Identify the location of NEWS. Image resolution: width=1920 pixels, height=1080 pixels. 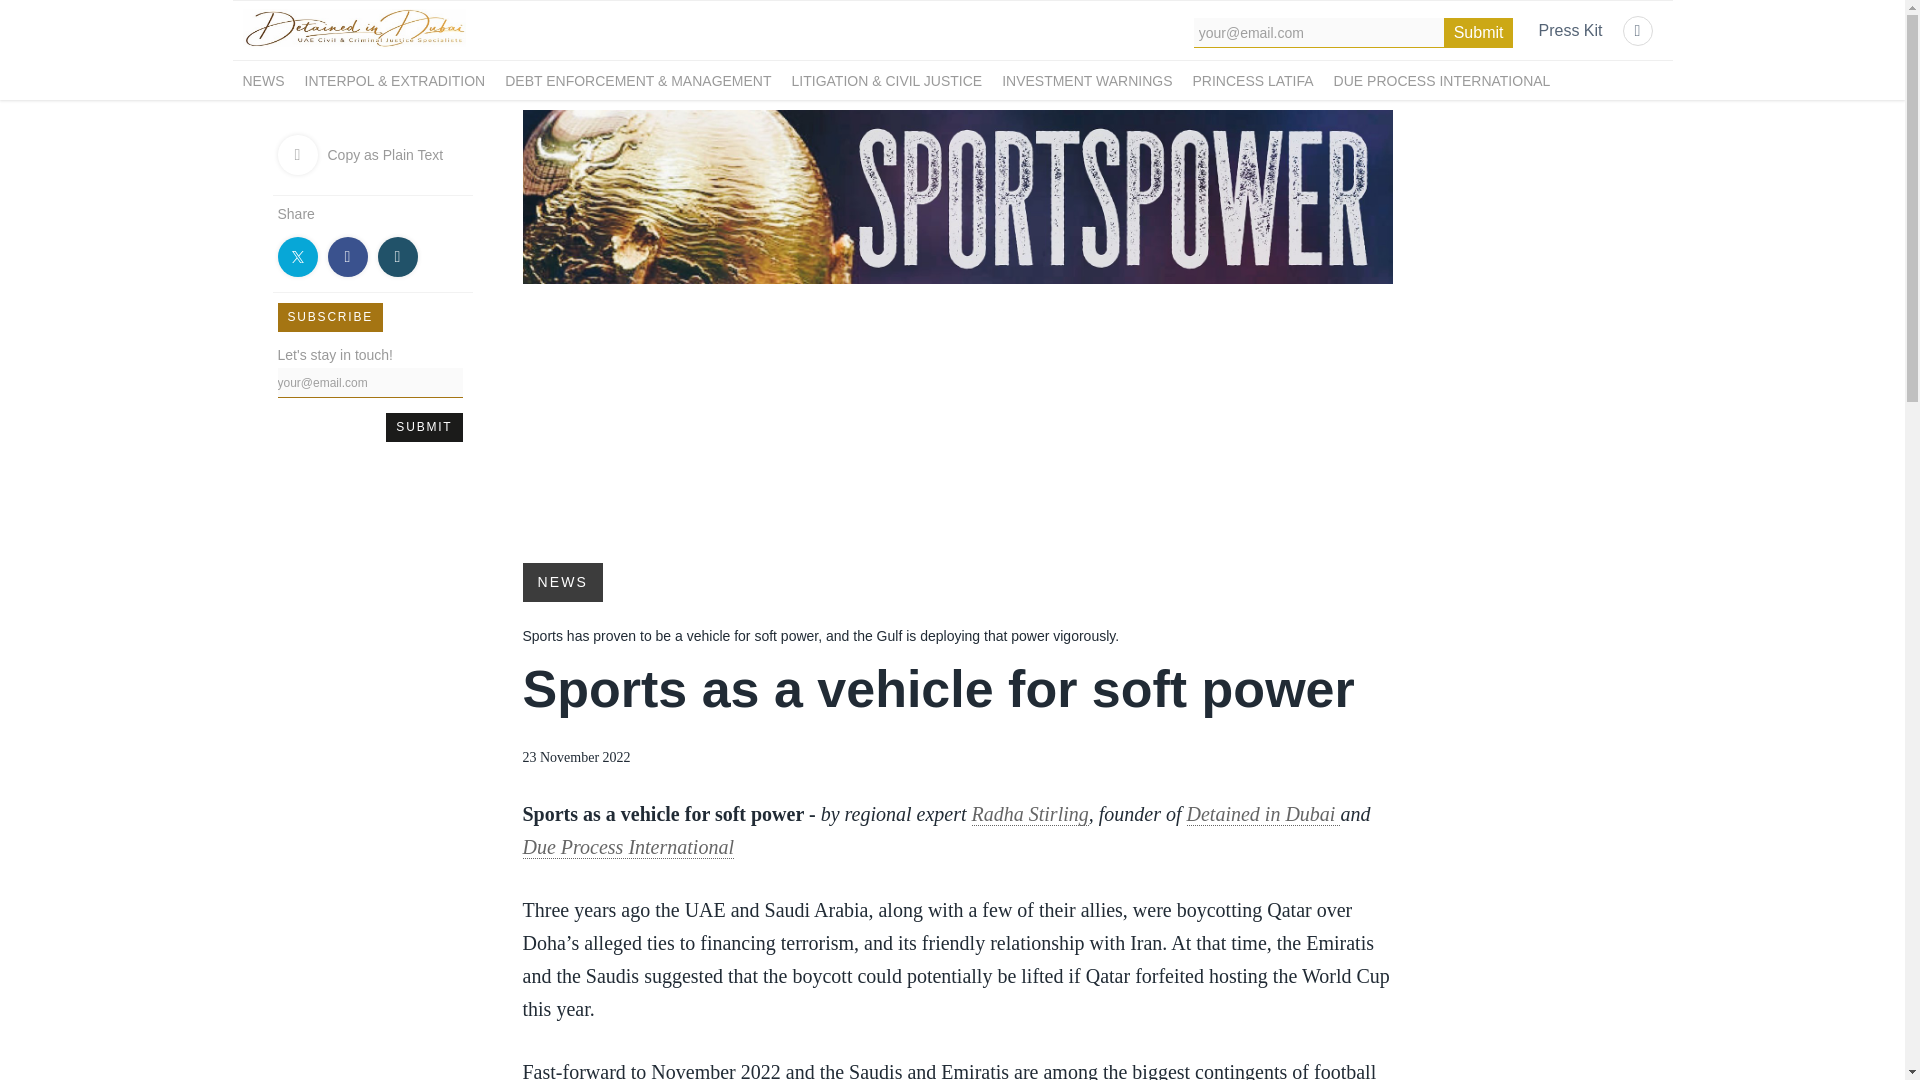
(262, 80).